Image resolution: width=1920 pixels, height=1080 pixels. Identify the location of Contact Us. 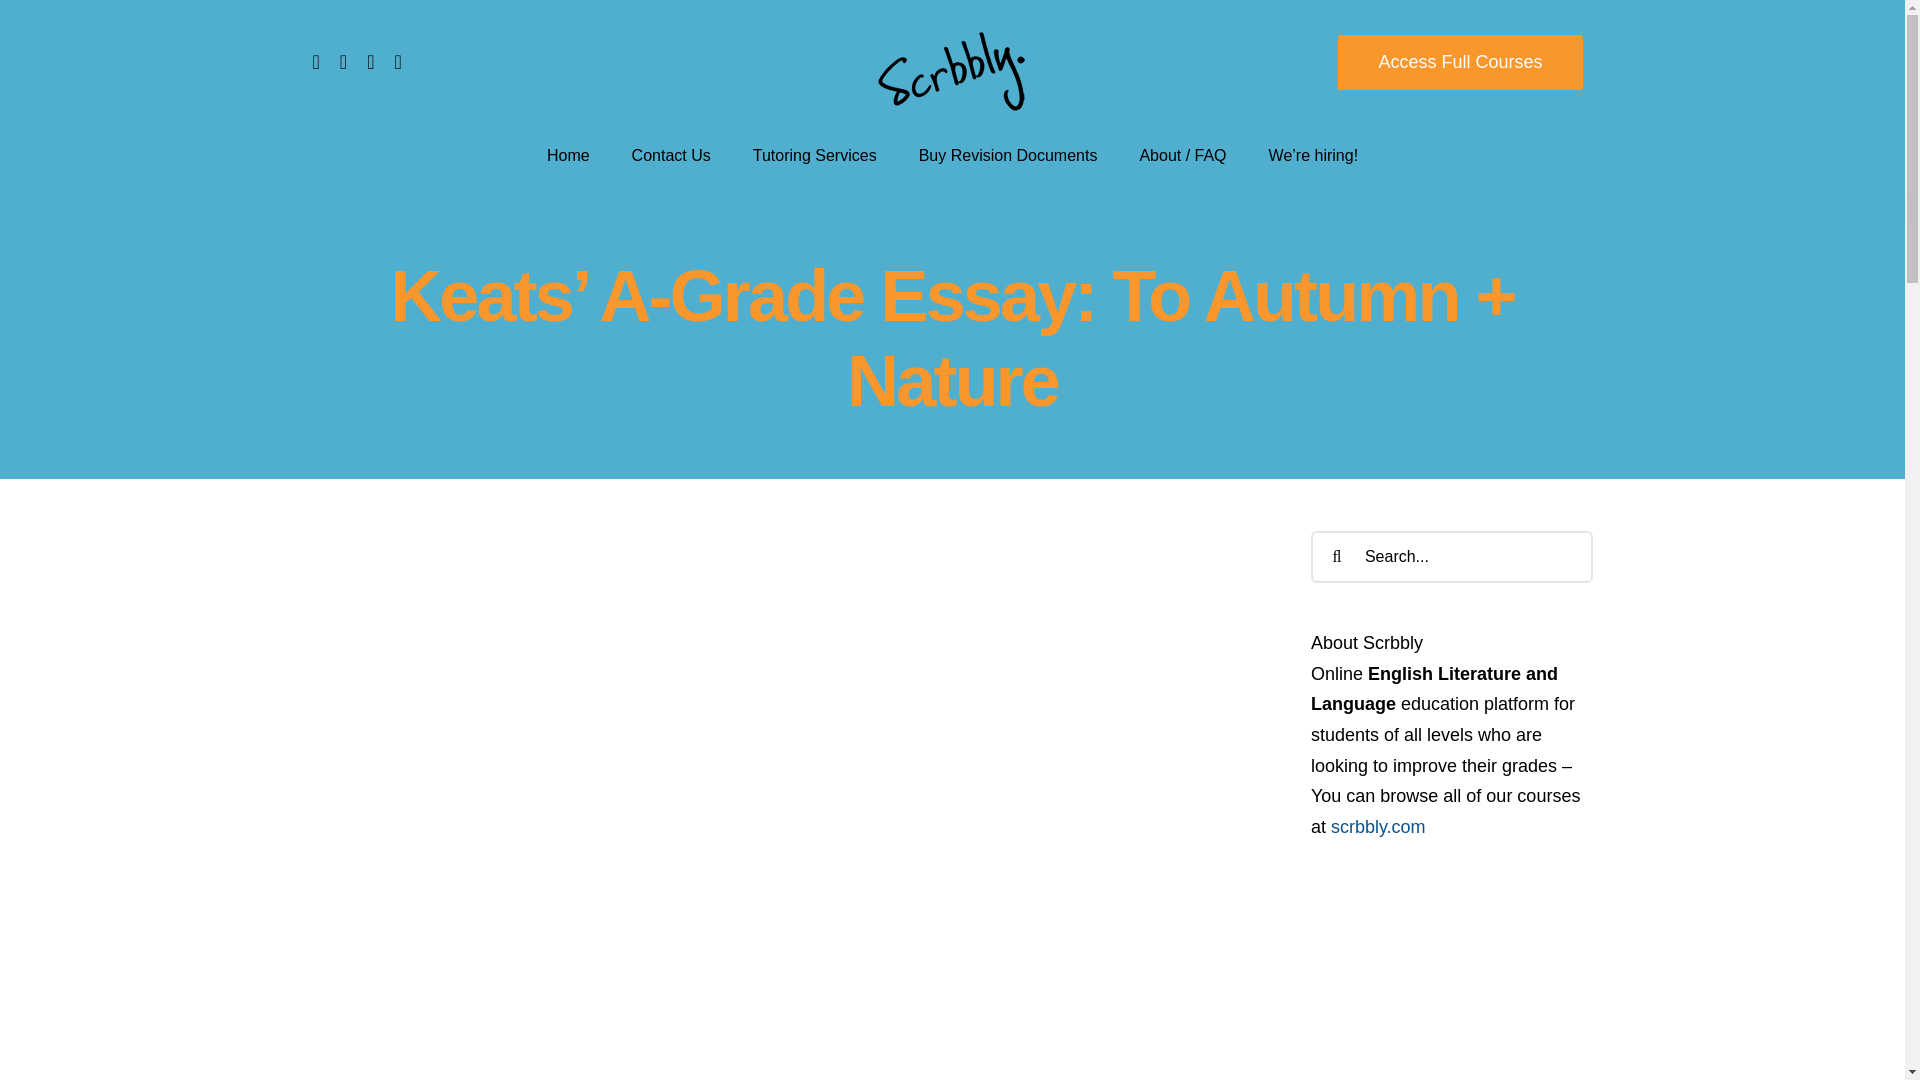
(670, 154).